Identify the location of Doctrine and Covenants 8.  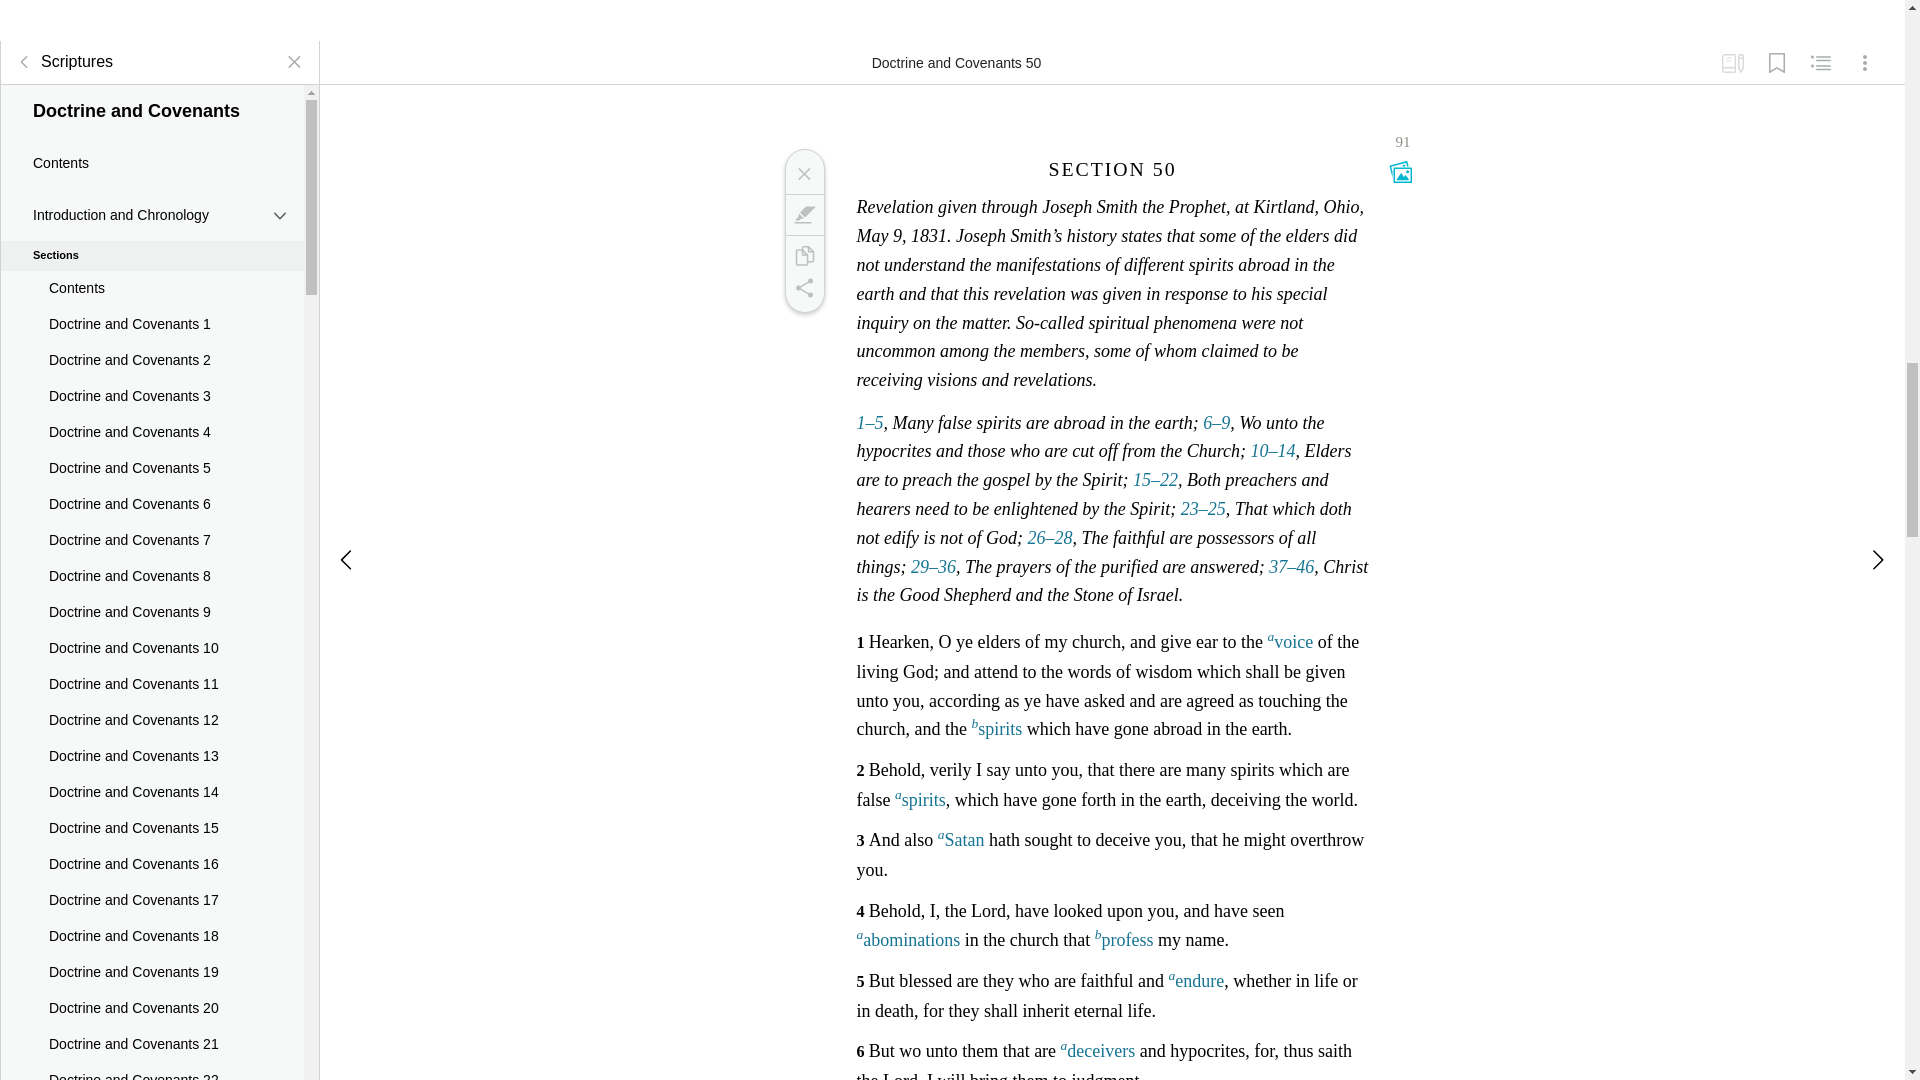
(152, 577).